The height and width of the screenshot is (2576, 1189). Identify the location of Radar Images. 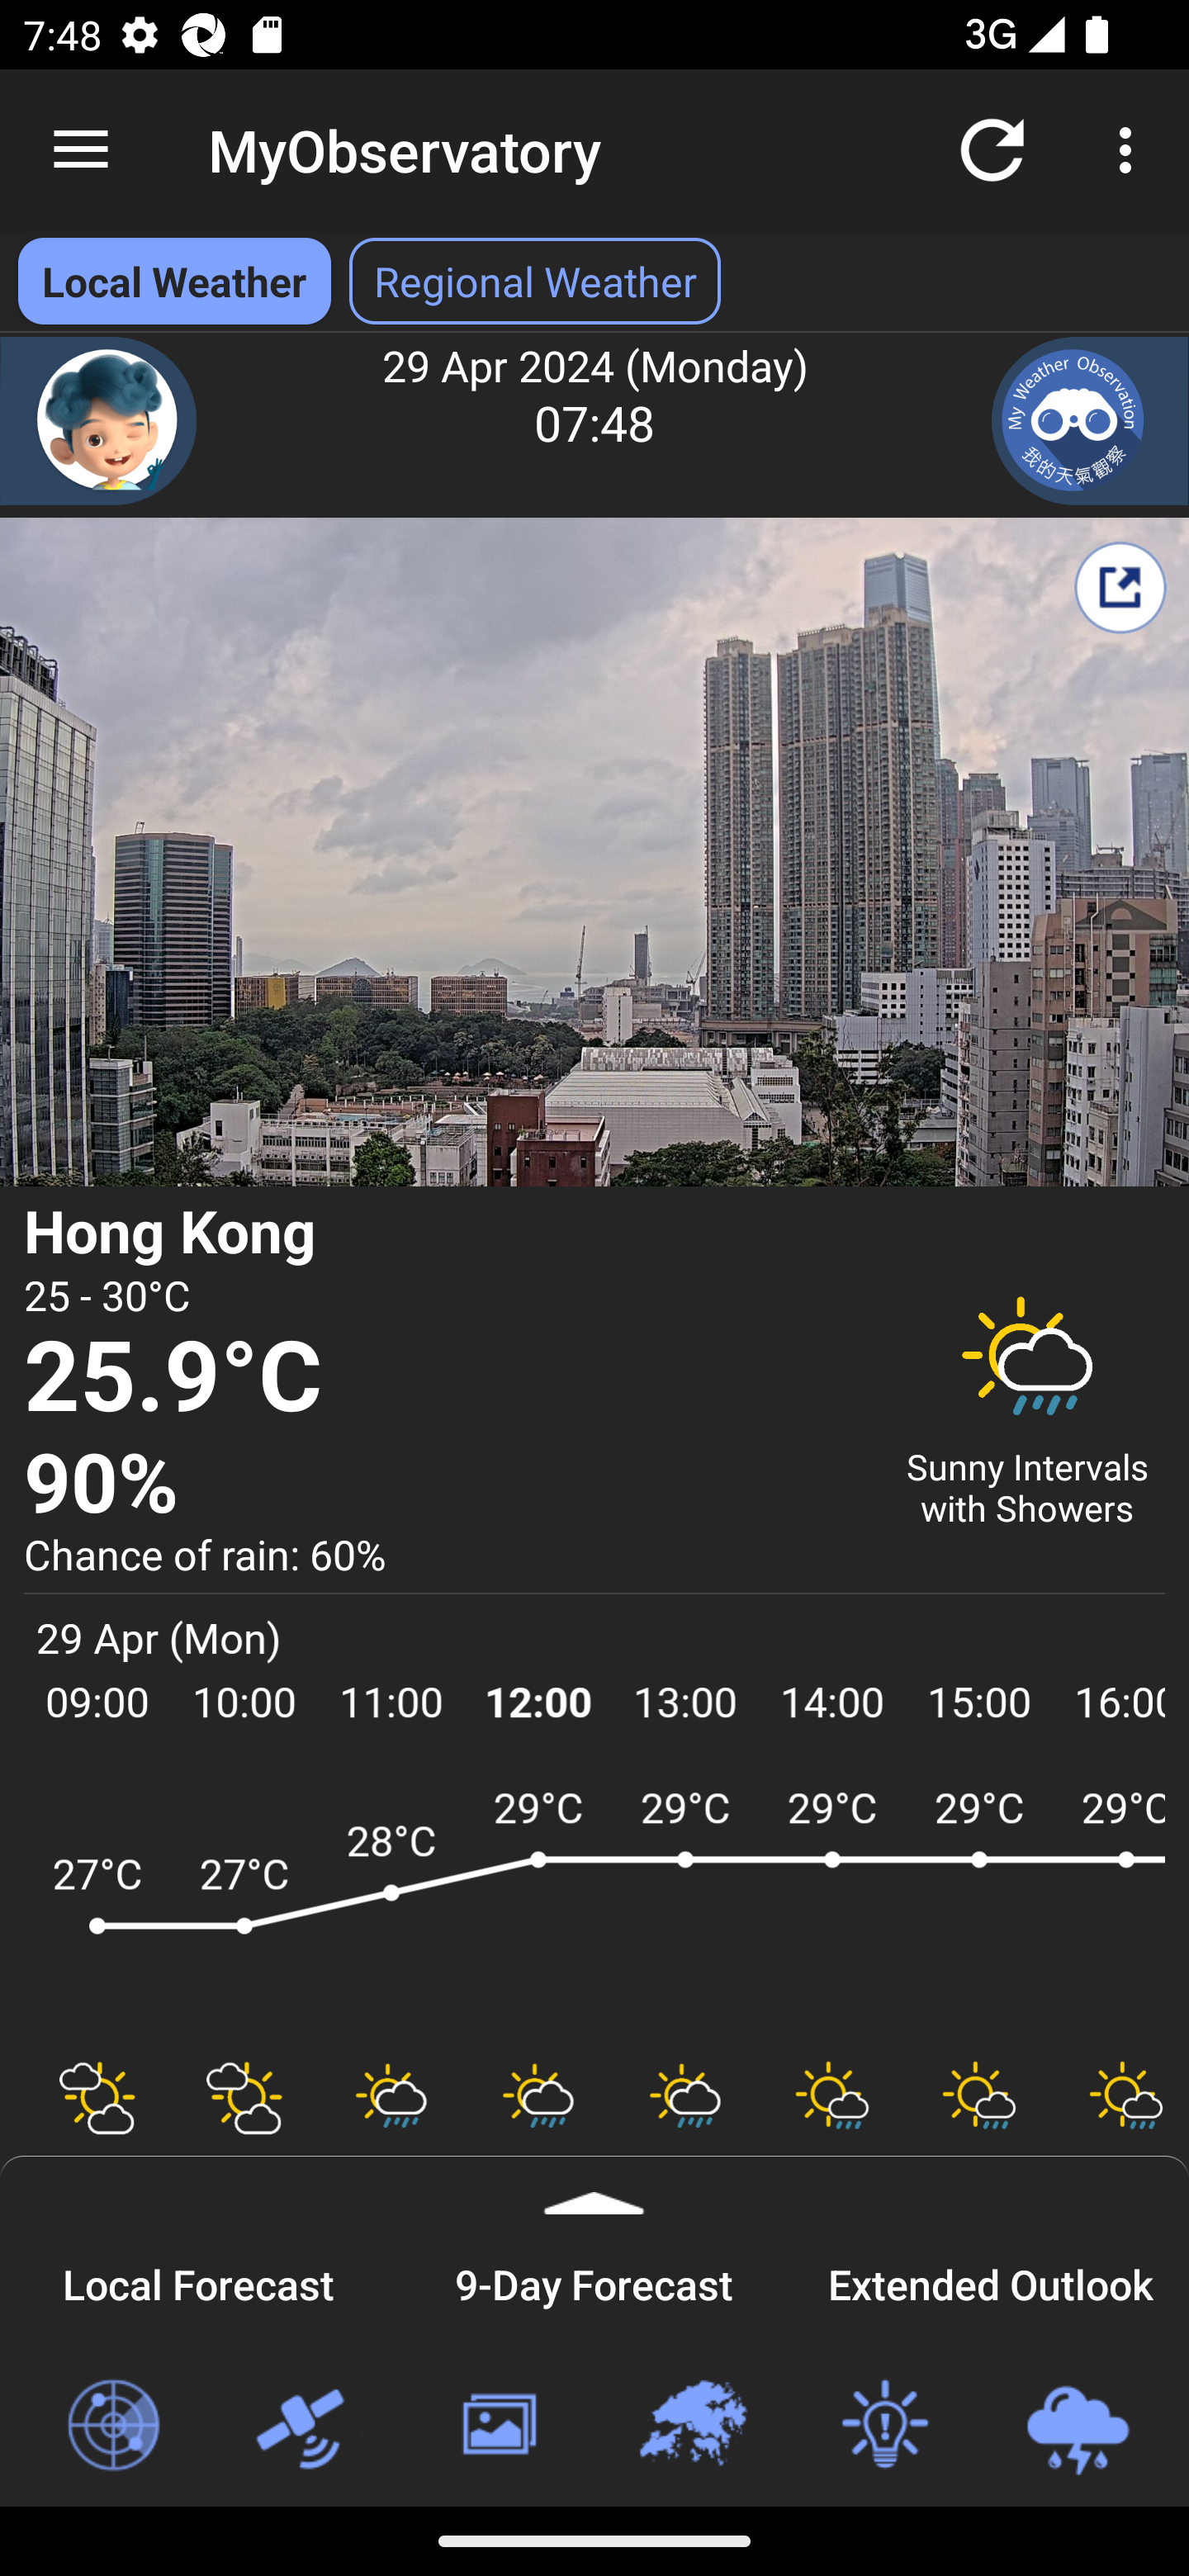
(112, 2426).